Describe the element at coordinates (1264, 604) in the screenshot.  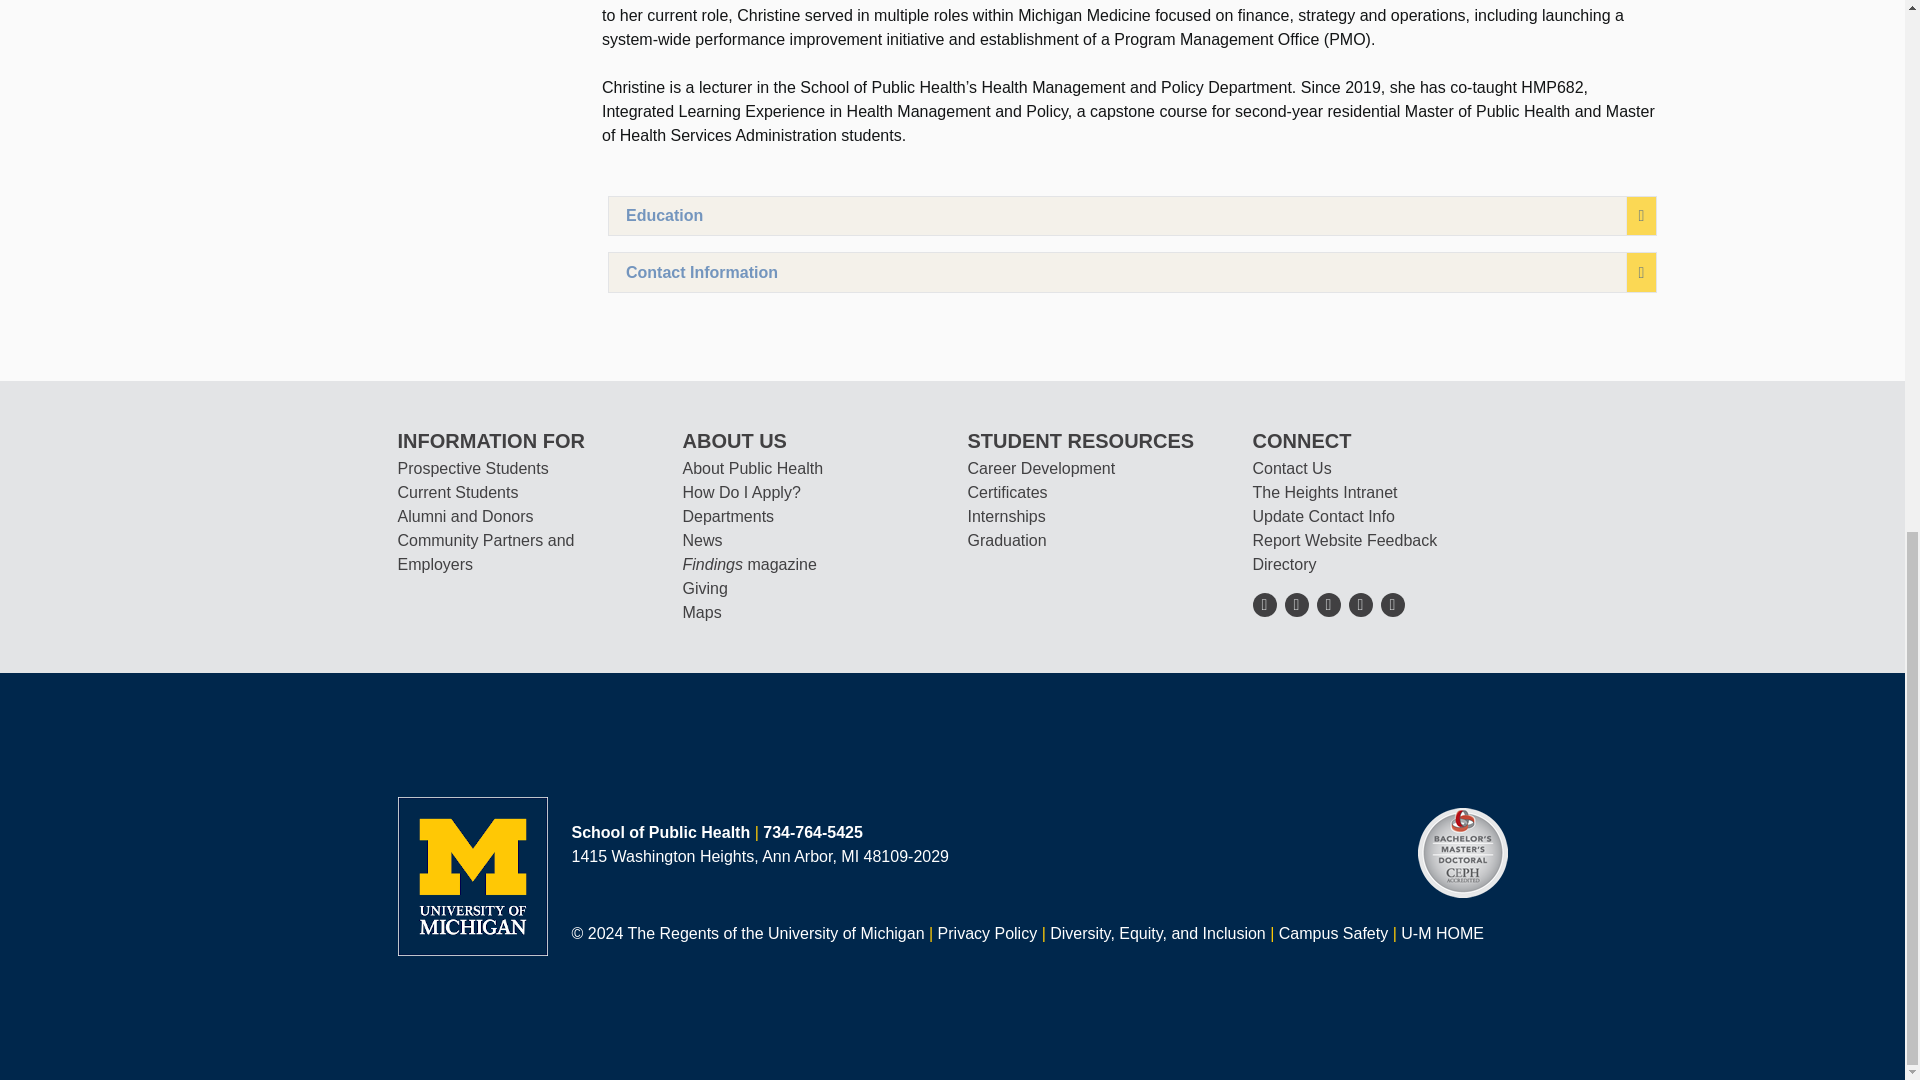
I see `Find us on Facebook` at that location.